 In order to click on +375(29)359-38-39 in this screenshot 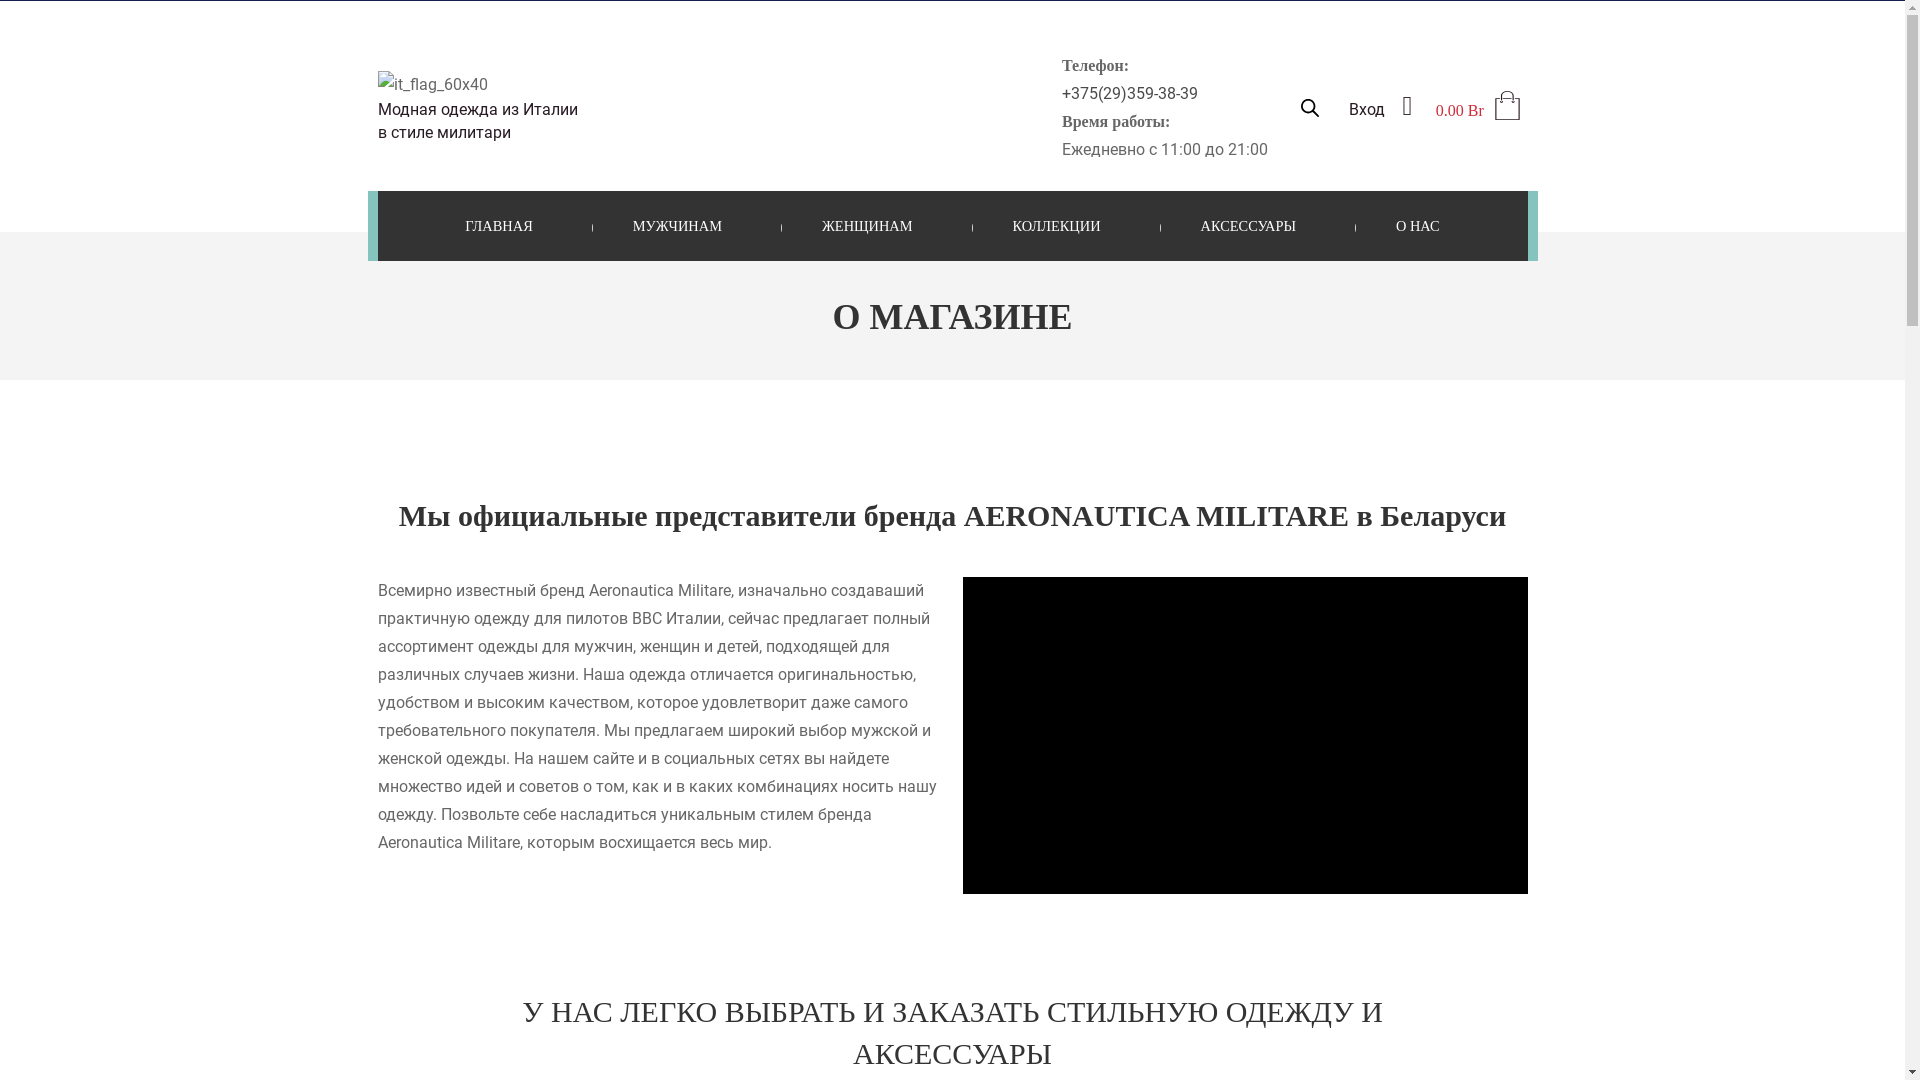, I will do `click(1130, 94)`.